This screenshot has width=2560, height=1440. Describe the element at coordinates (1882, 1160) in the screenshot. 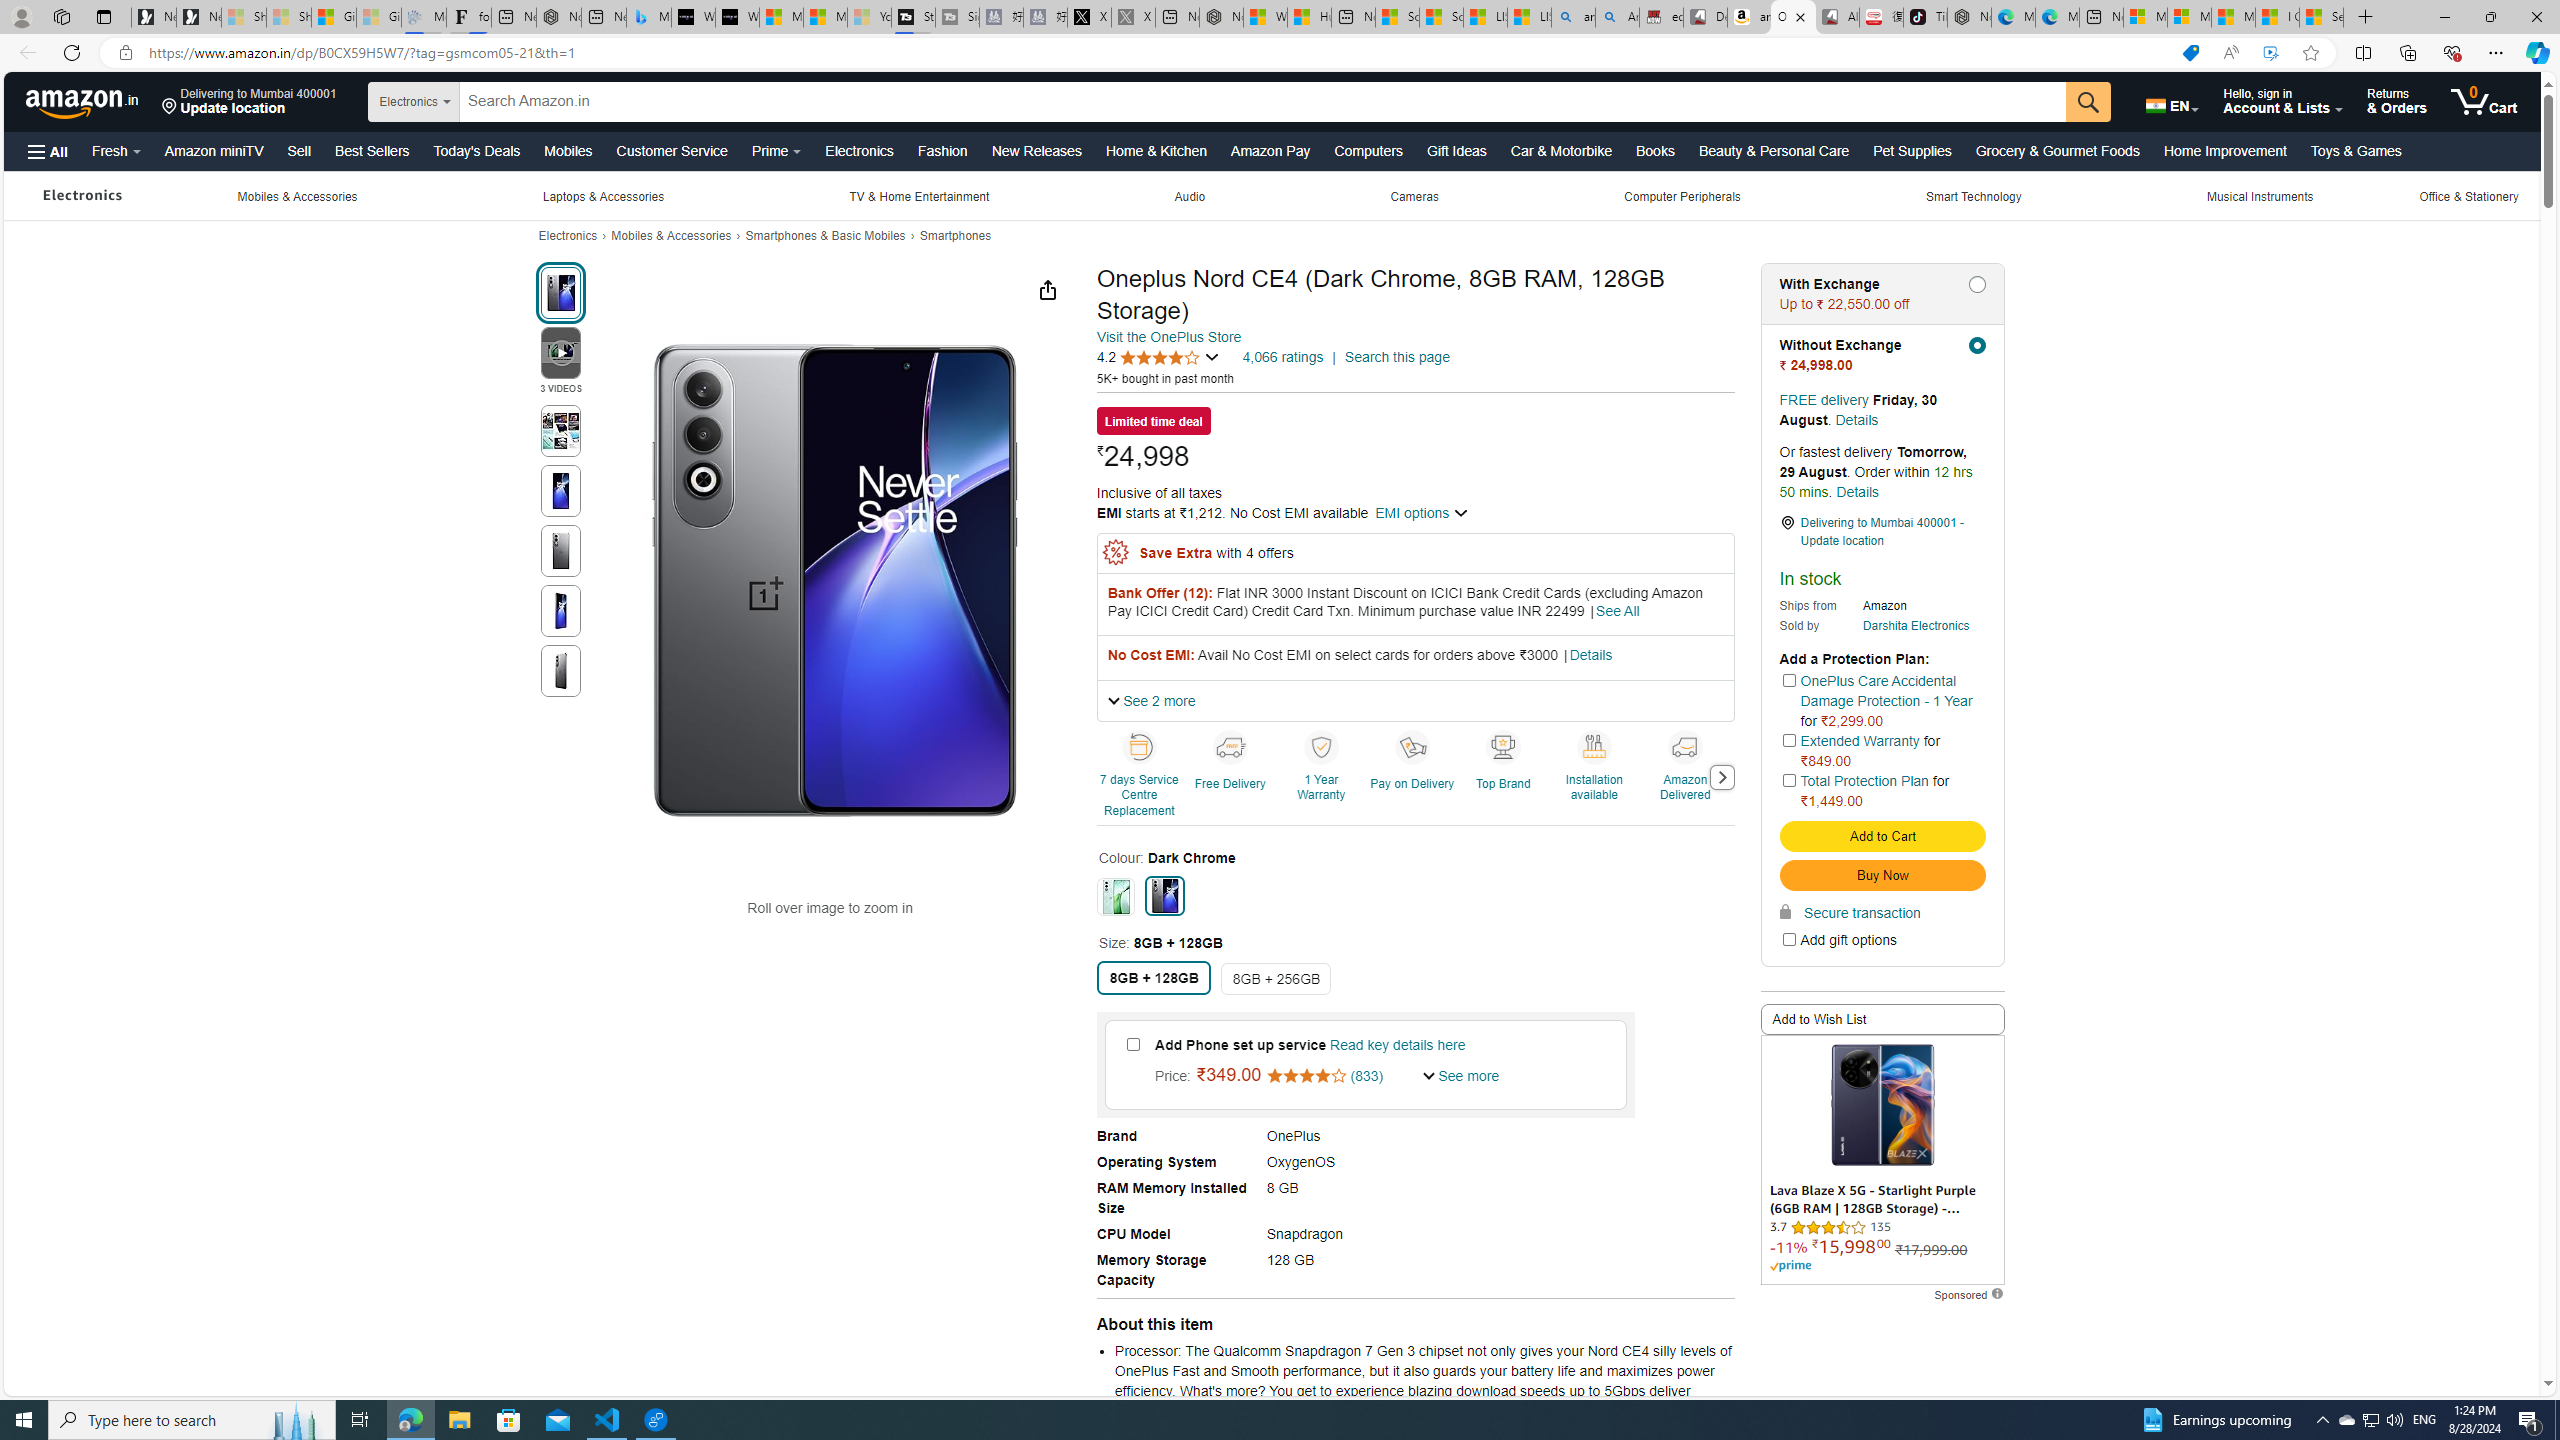

I see `Sponsored ad` at that location.